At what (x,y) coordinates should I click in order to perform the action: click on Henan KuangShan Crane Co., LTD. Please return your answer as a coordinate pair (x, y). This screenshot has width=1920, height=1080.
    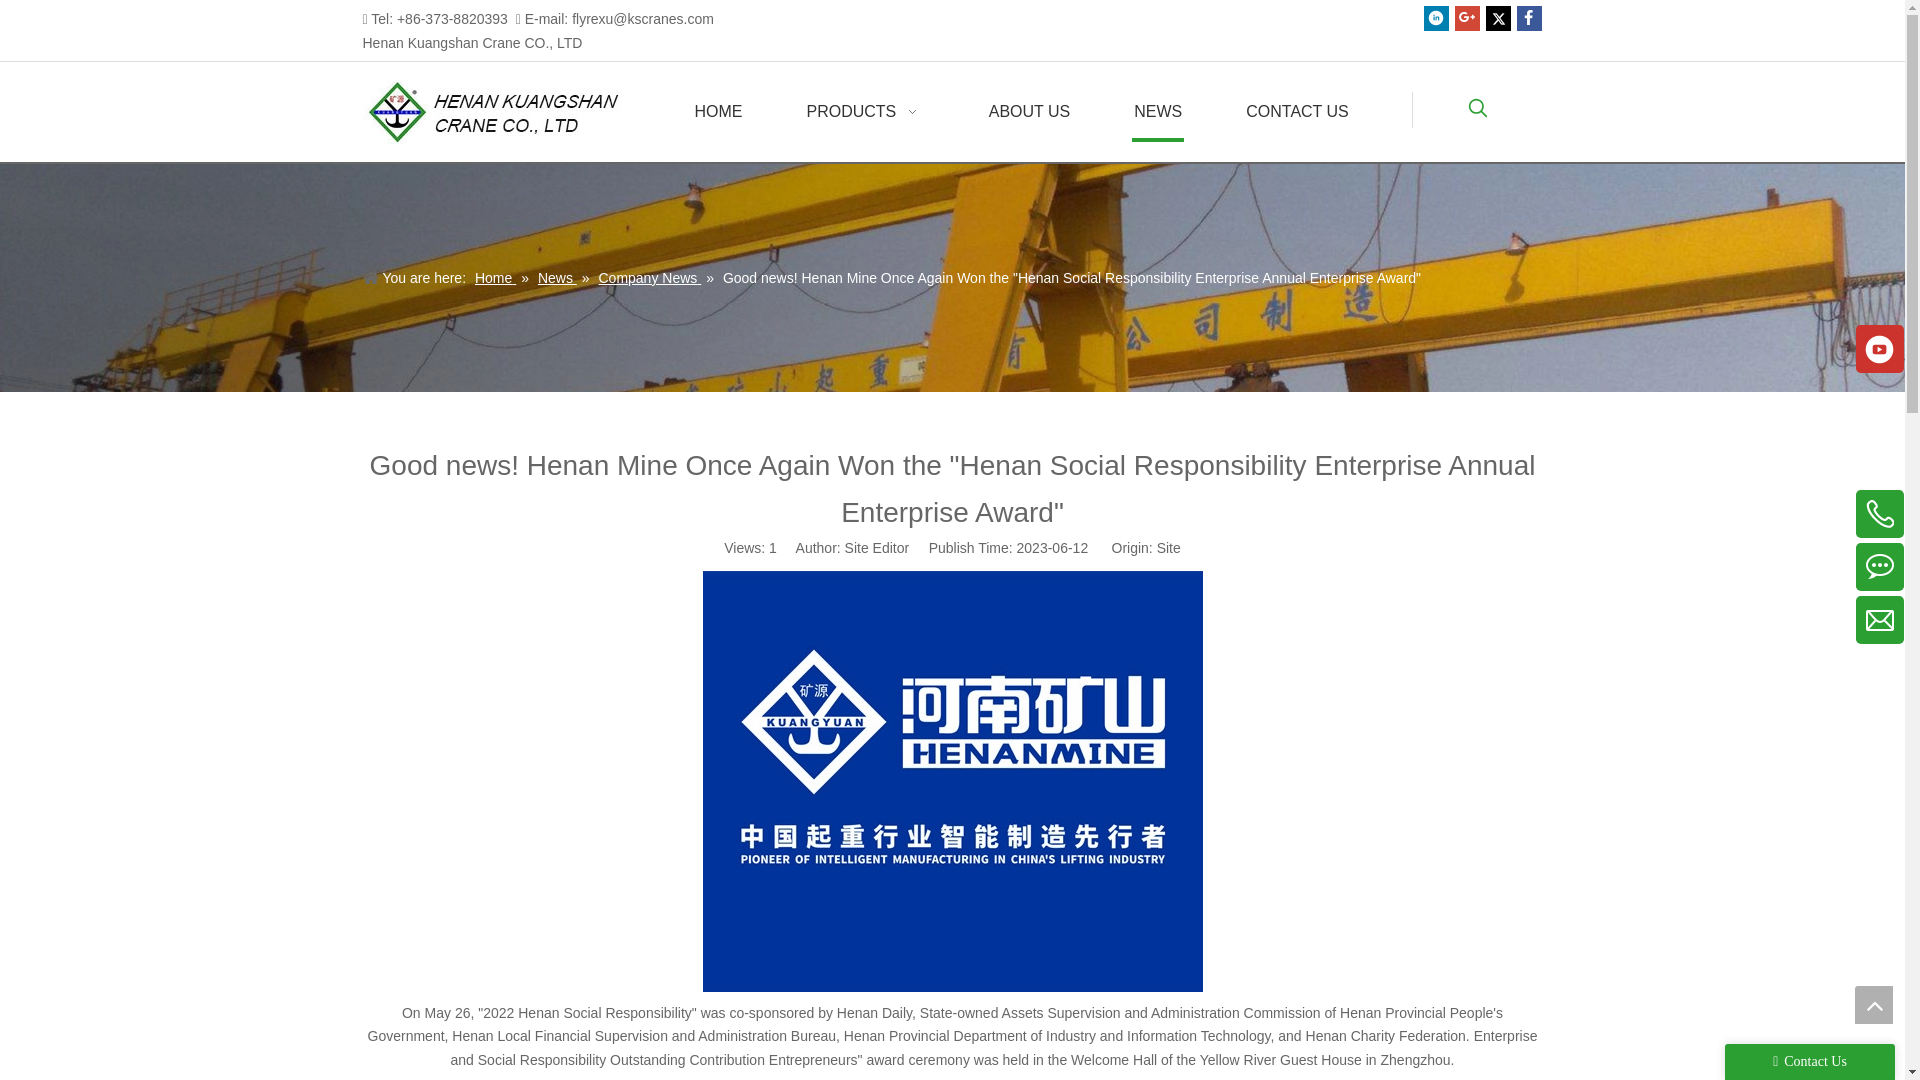
    Looking at the image, I should click on (502, 111).